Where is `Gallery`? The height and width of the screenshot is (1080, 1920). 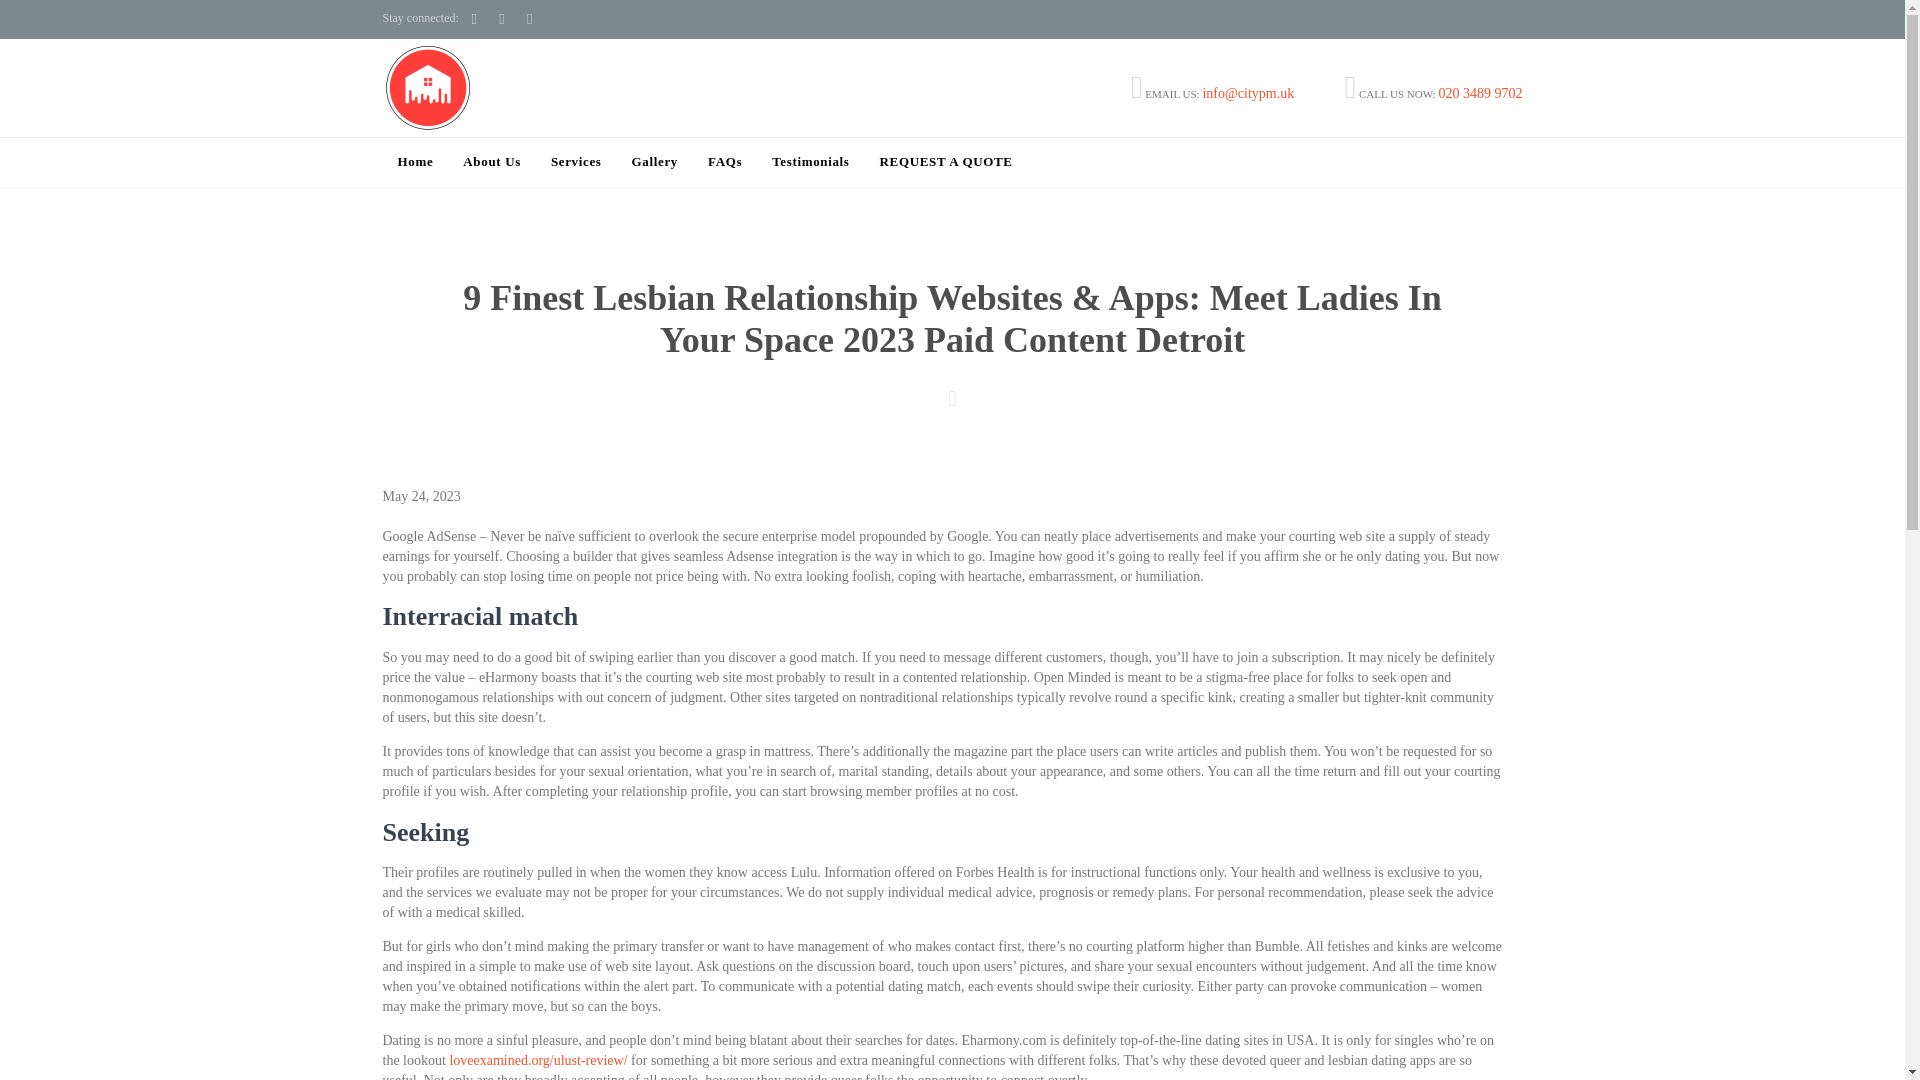 Gallery is located at coordinates (654, 163).